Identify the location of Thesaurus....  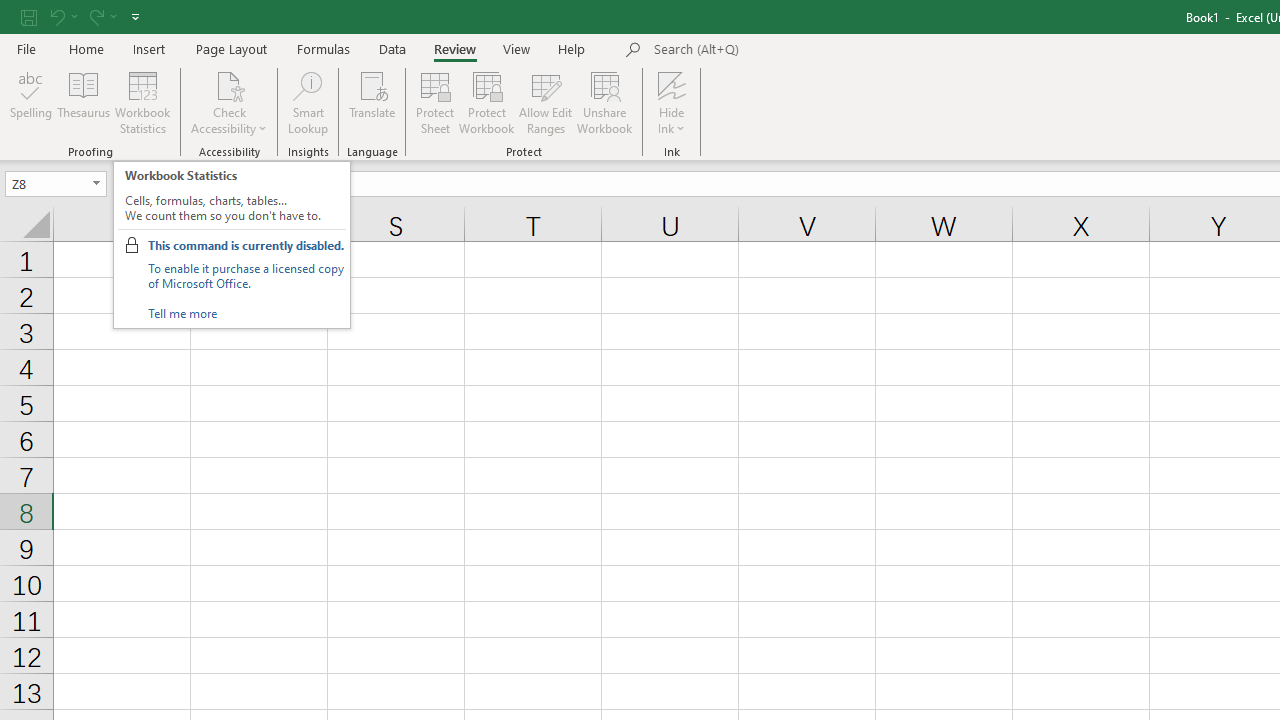
(84, 102).